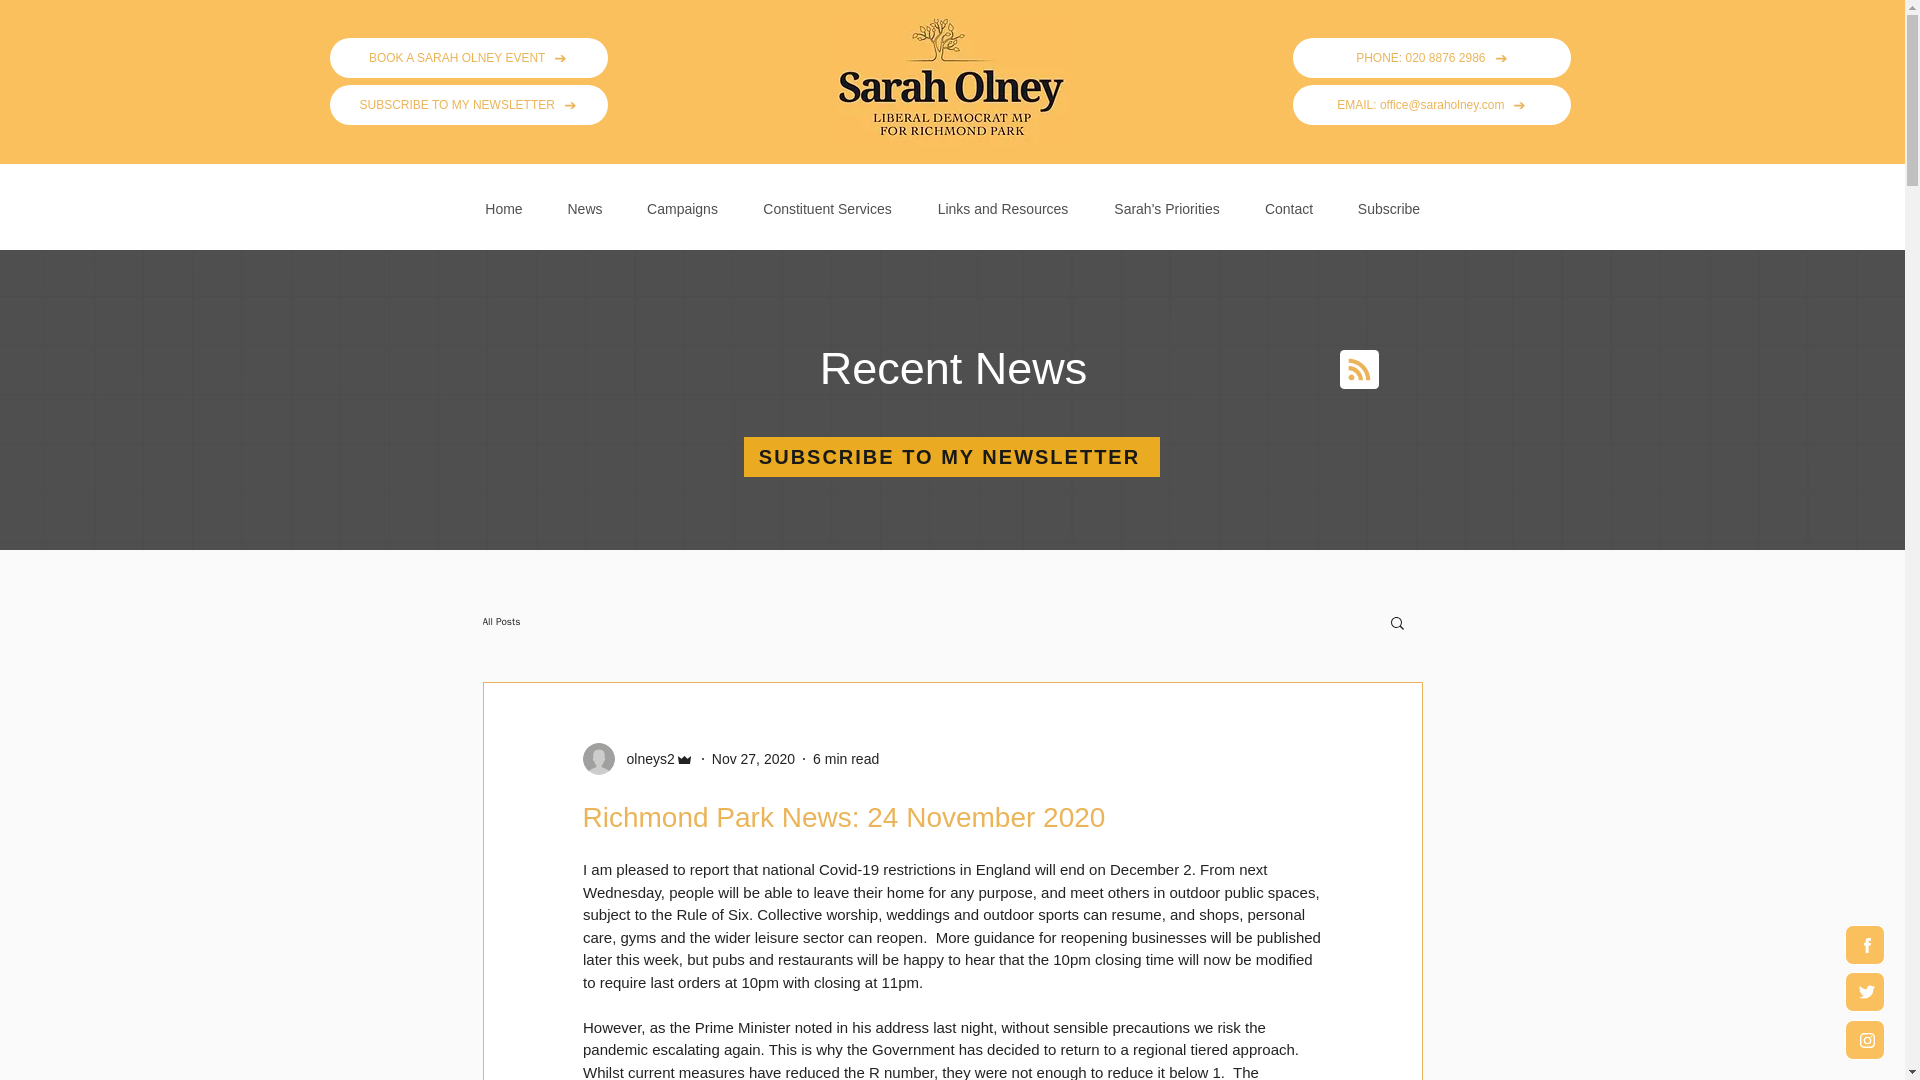 Image resolution: width=1920 pixels, height=1080 pixels. I want to click on Subscribe, so click(1390, 200).